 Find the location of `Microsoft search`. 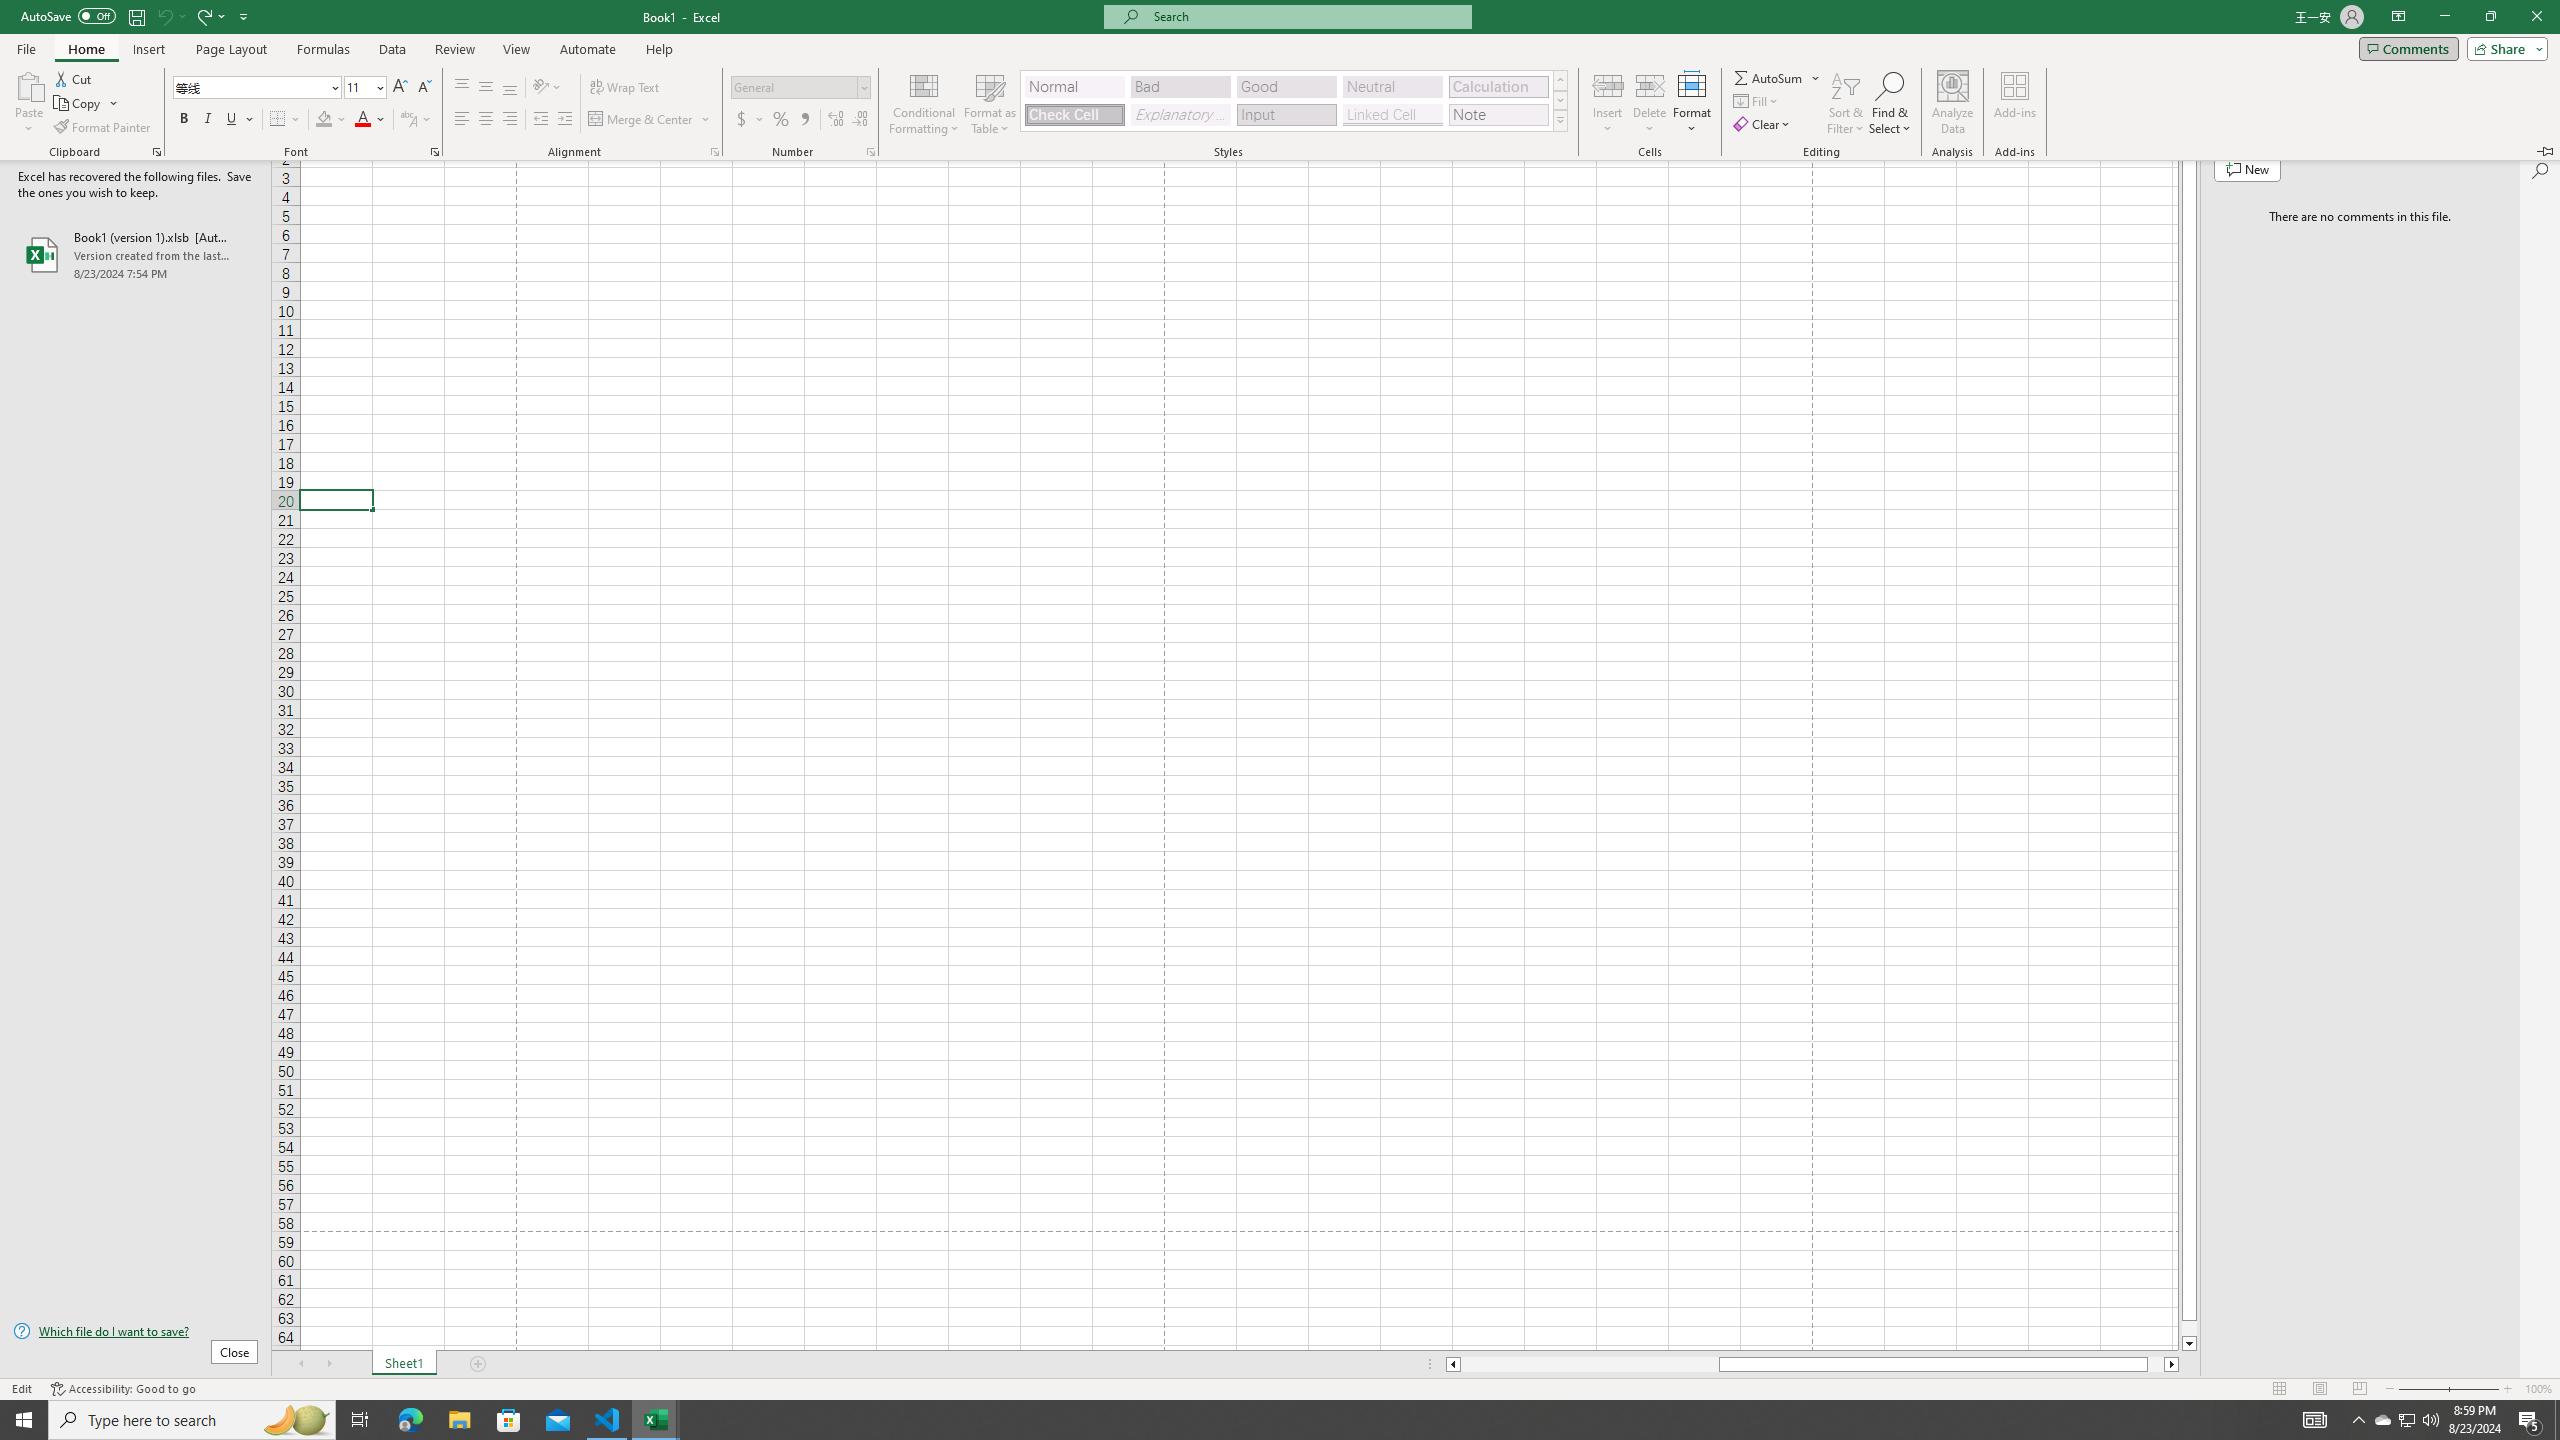

Microsoft search is located at coordinates (1306, 16).